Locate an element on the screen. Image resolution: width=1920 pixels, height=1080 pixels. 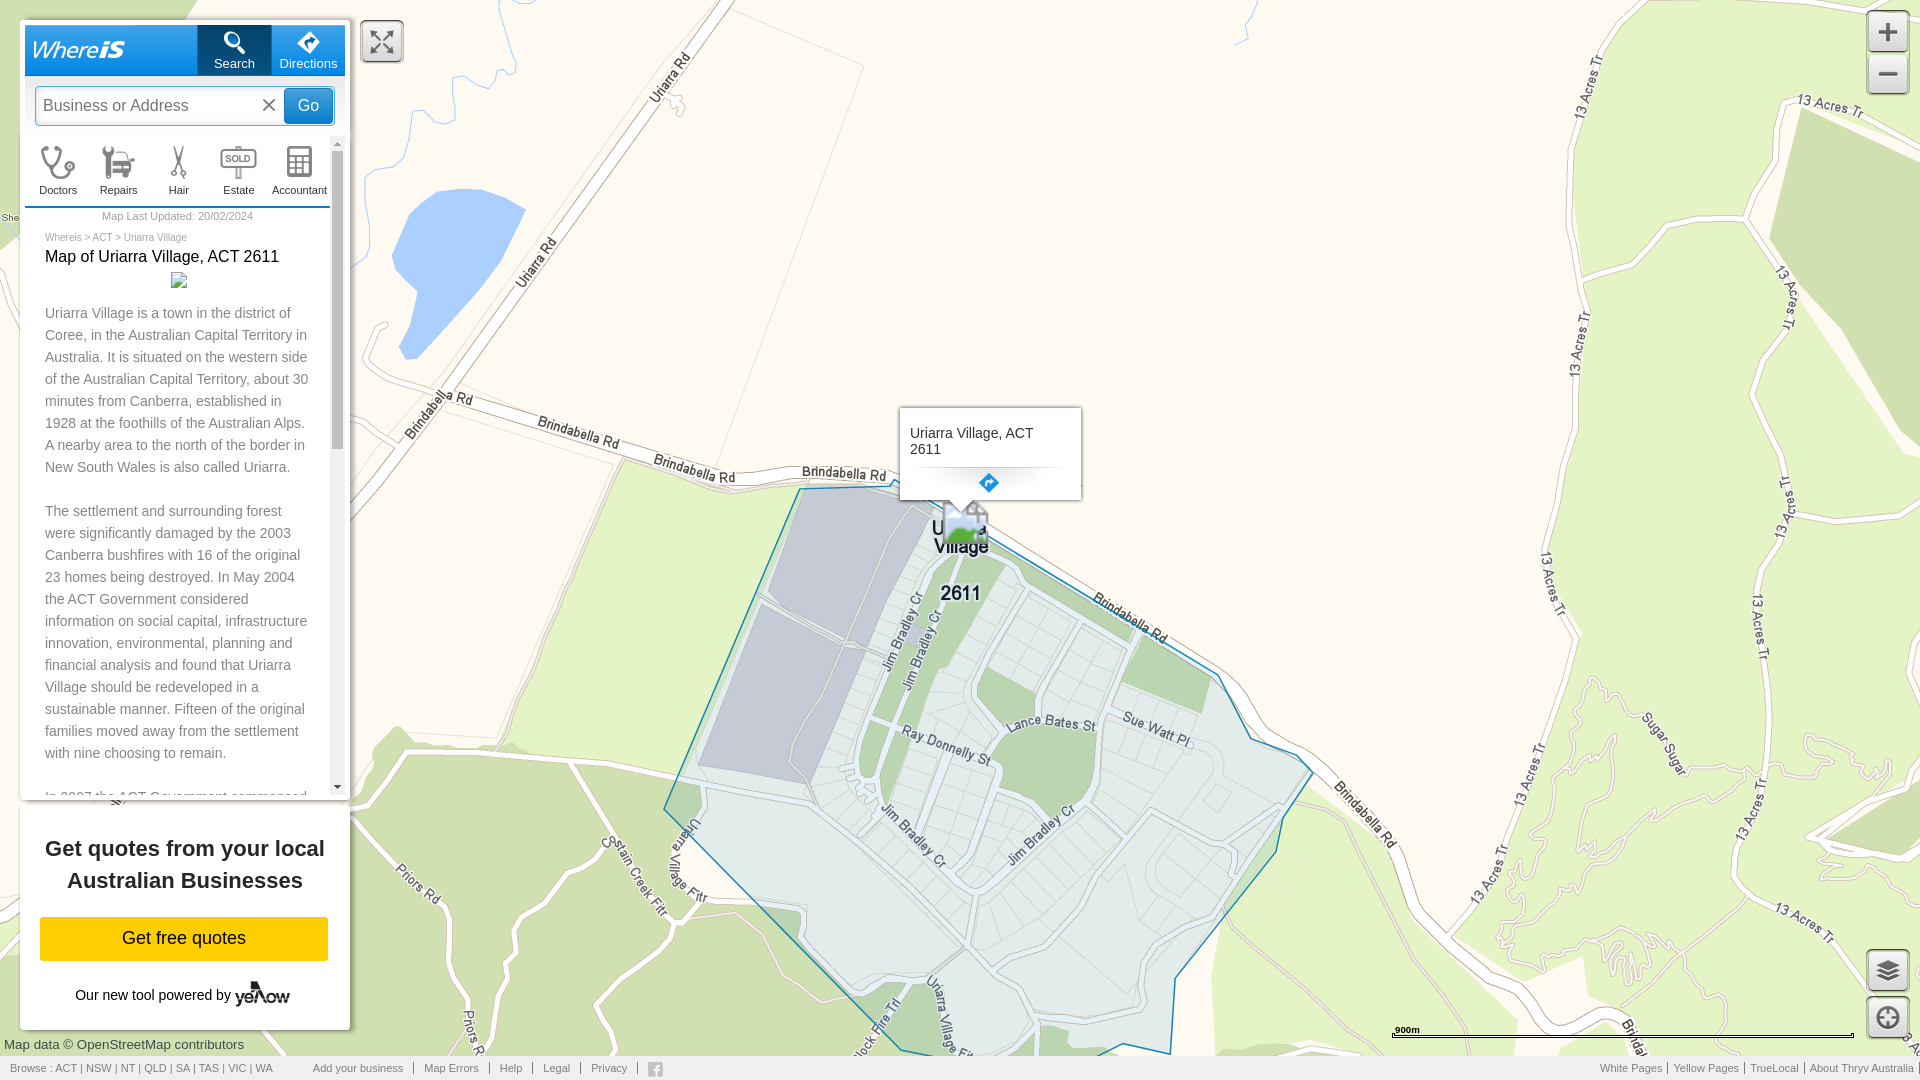
ACT is located at coordinates (102, 238).